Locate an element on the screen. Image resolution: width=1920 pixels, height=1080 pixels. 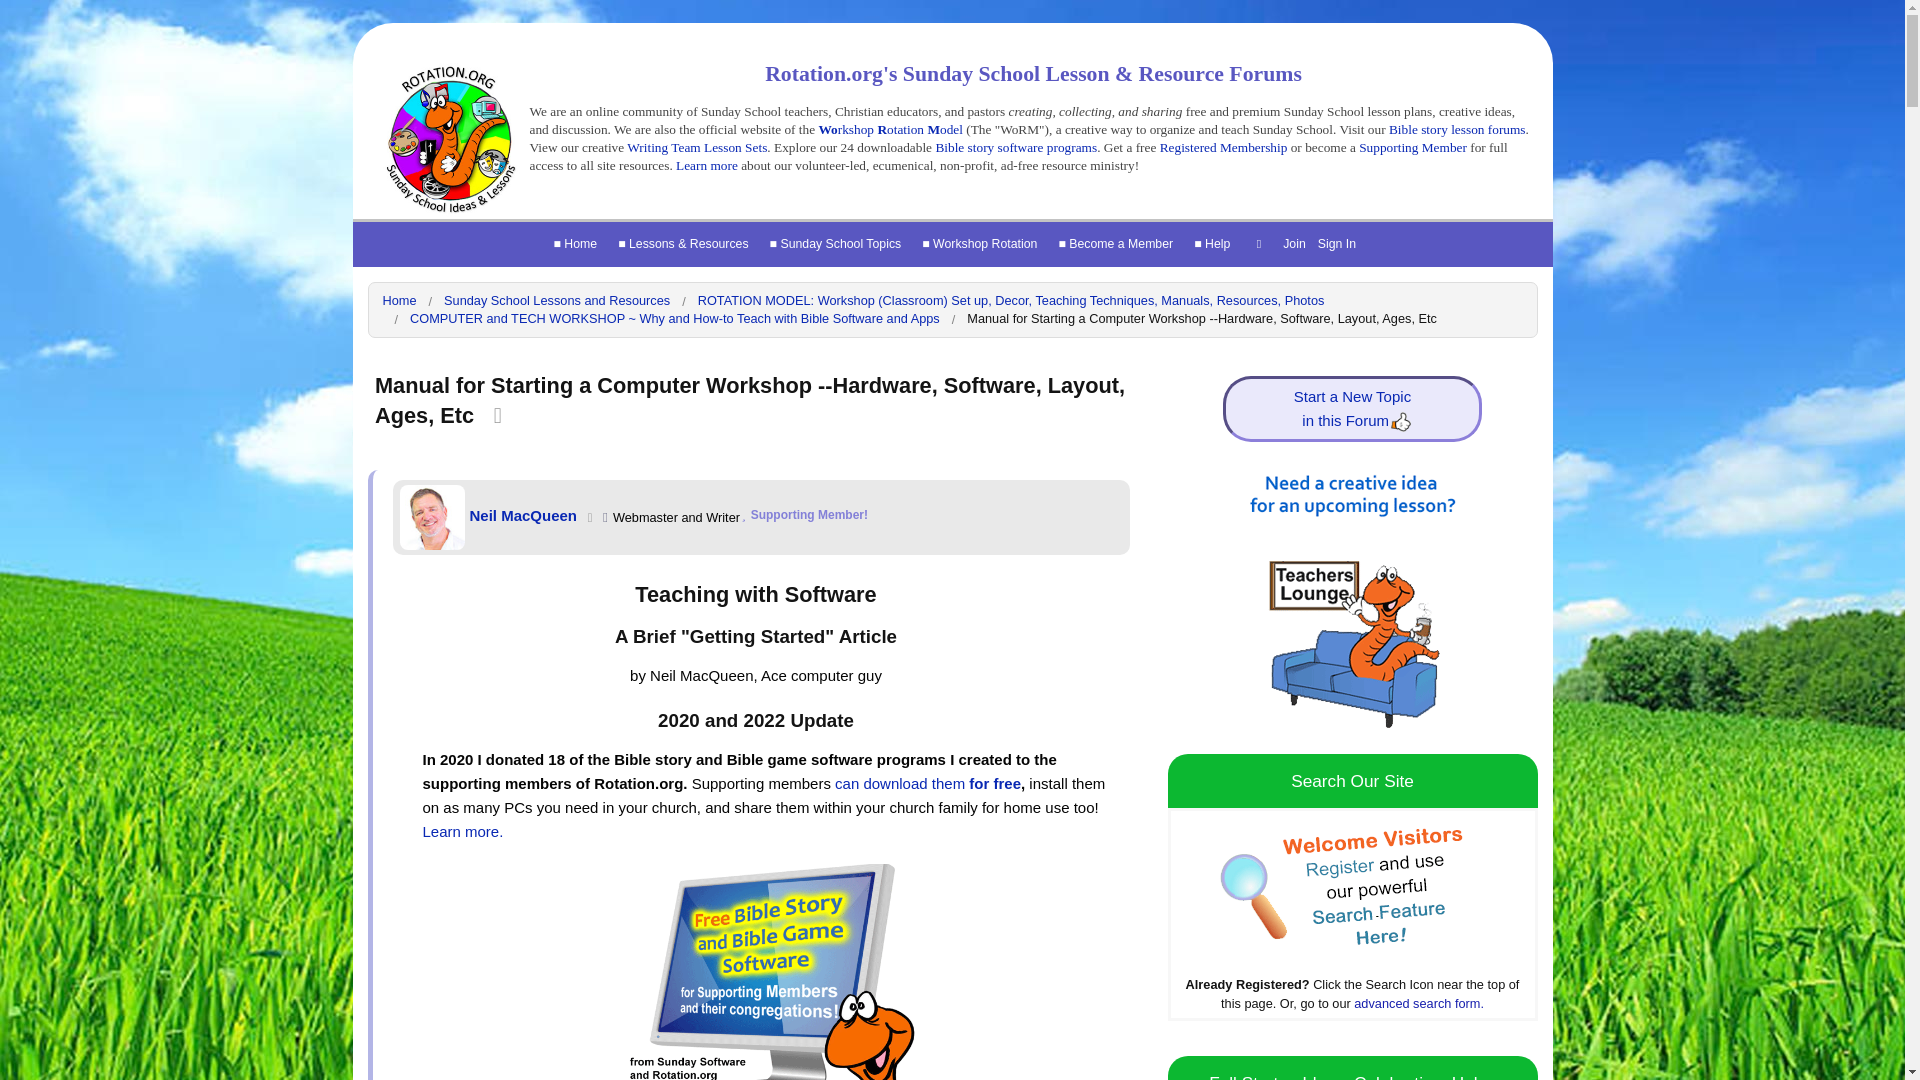
Registered Membership is located at coordinates (1224, 148).